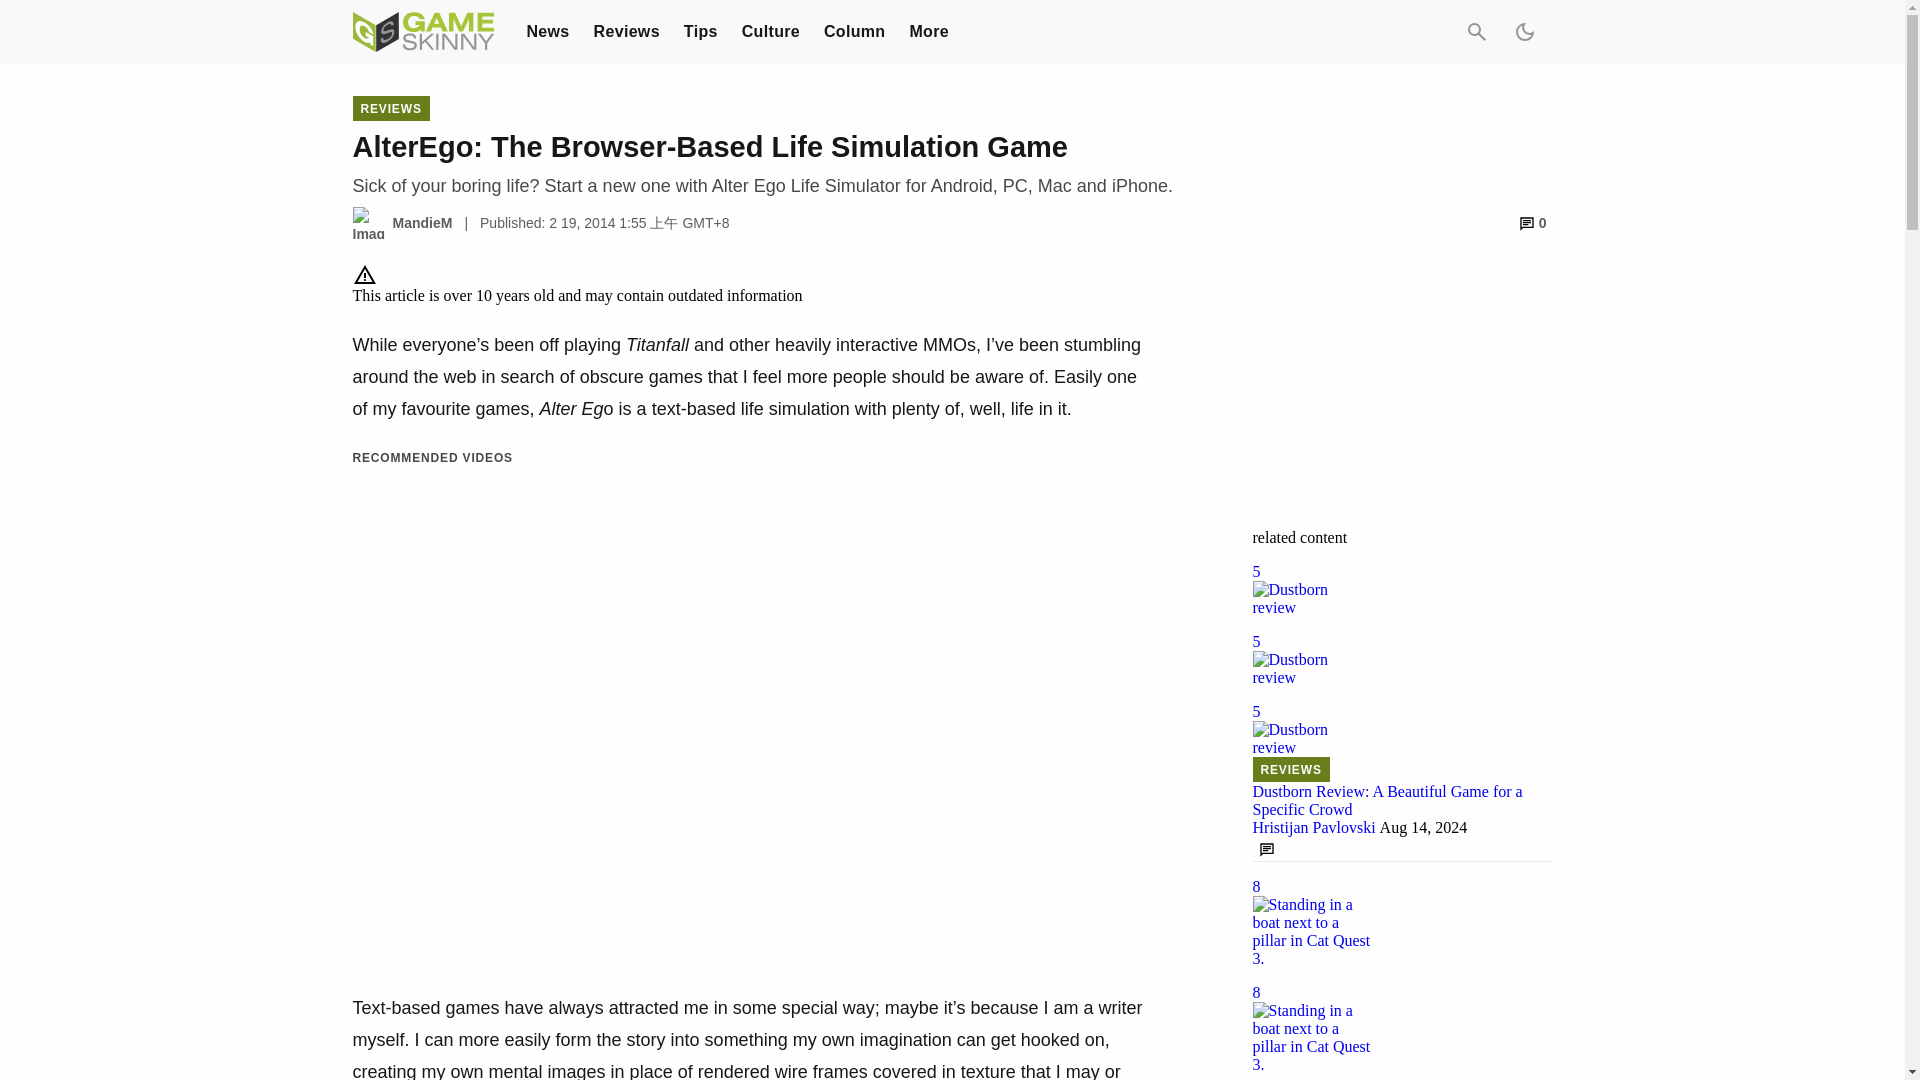  Describe the element at coordinates (854, 30) in the screenshot. I see `Column` at that location.